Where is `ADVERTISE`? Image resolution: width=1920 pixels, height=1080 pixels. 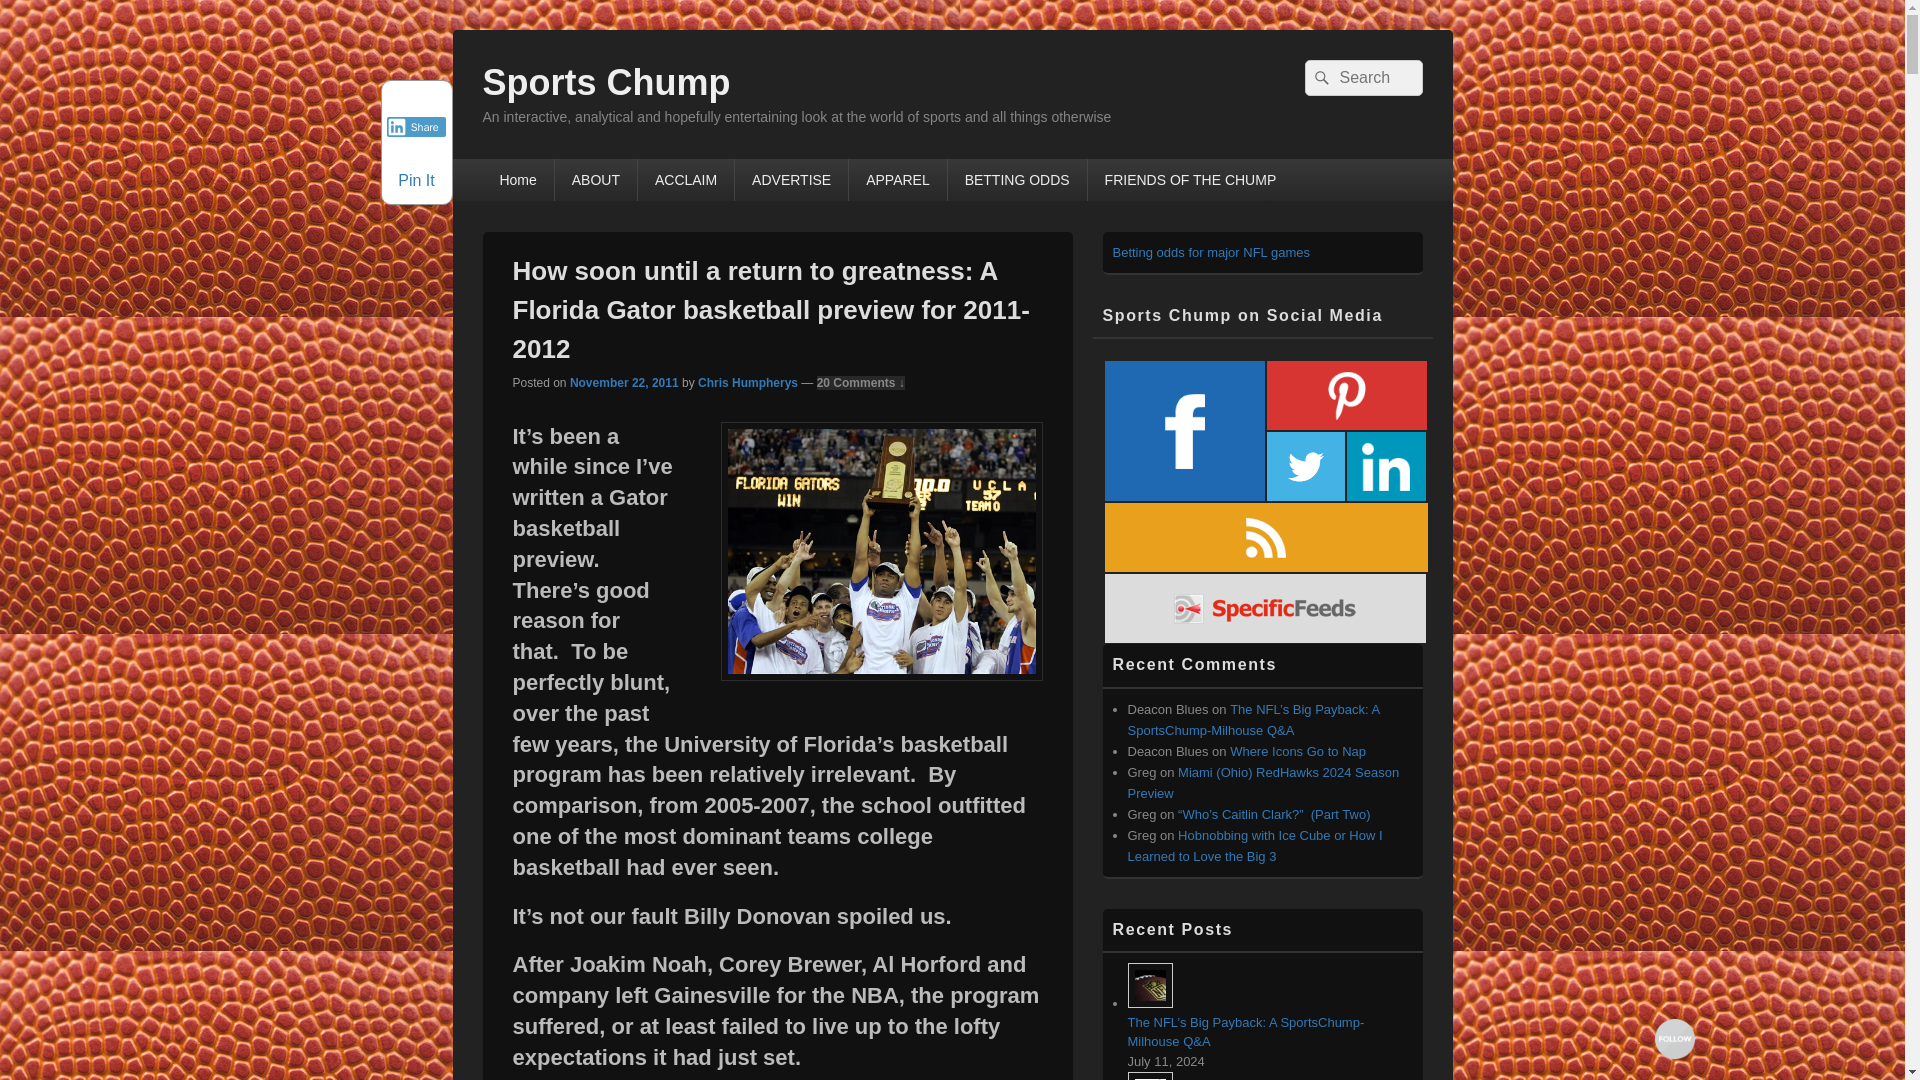 ADVERTISE is located at coordinates (792, 179).